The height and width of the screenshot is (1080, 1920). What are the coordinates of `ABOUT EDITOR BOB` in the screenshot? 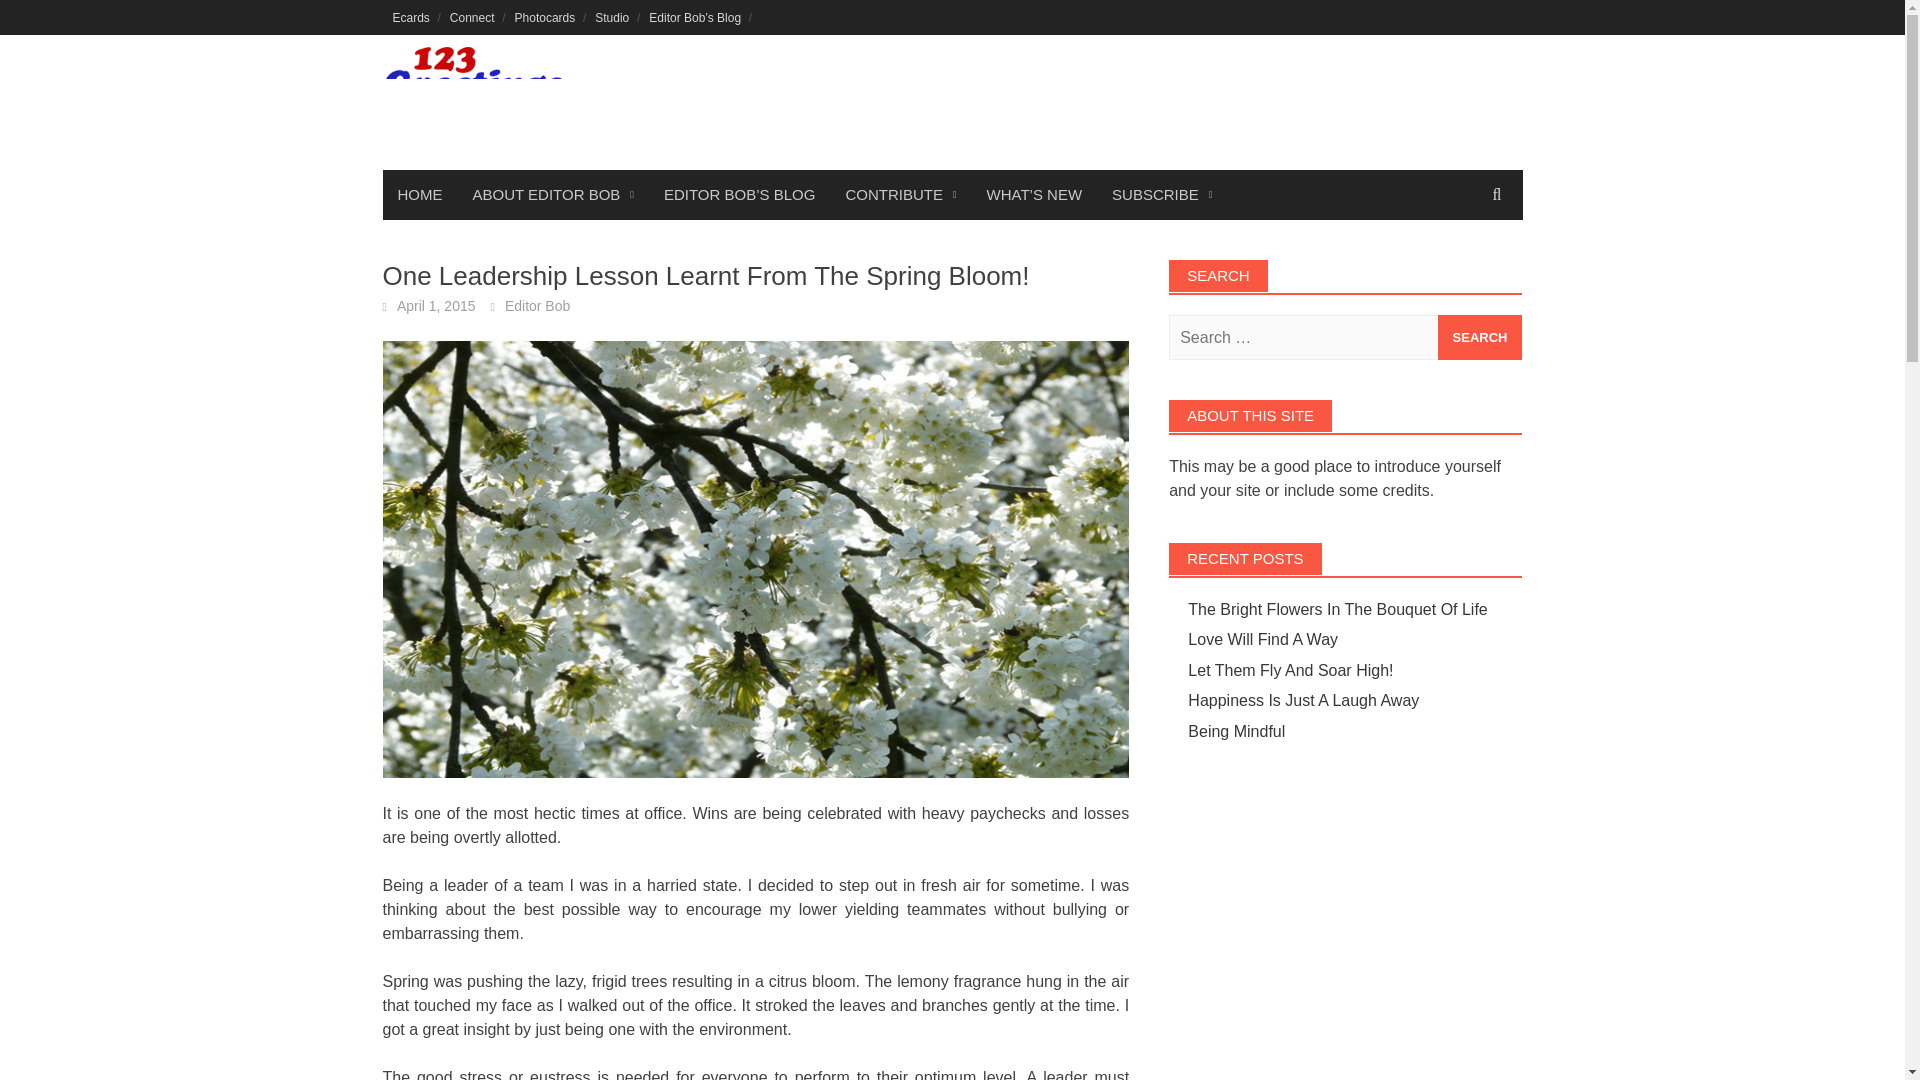 It's located at (553, 194).